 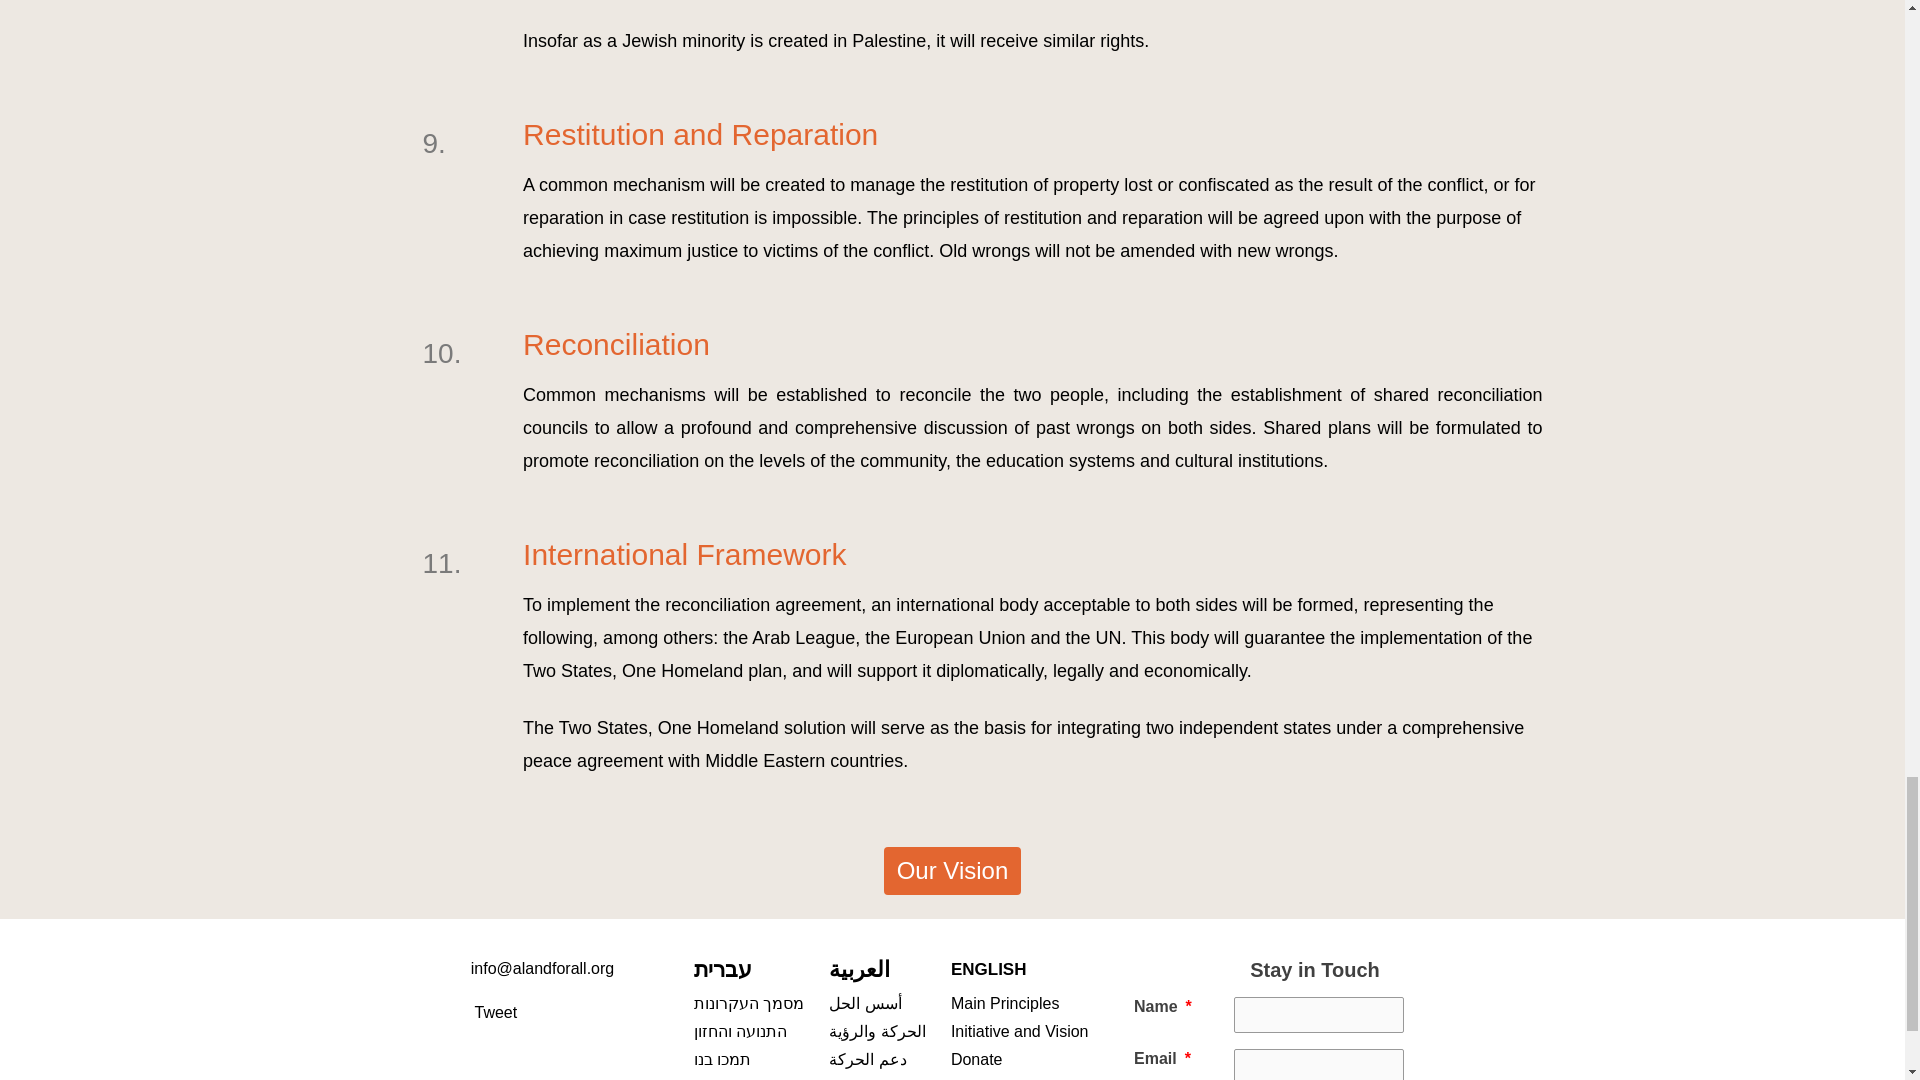 What do you see at coordinates (495, 1012) in the screenshot?
I see `Tweet` at bounding box center [495, 1012].